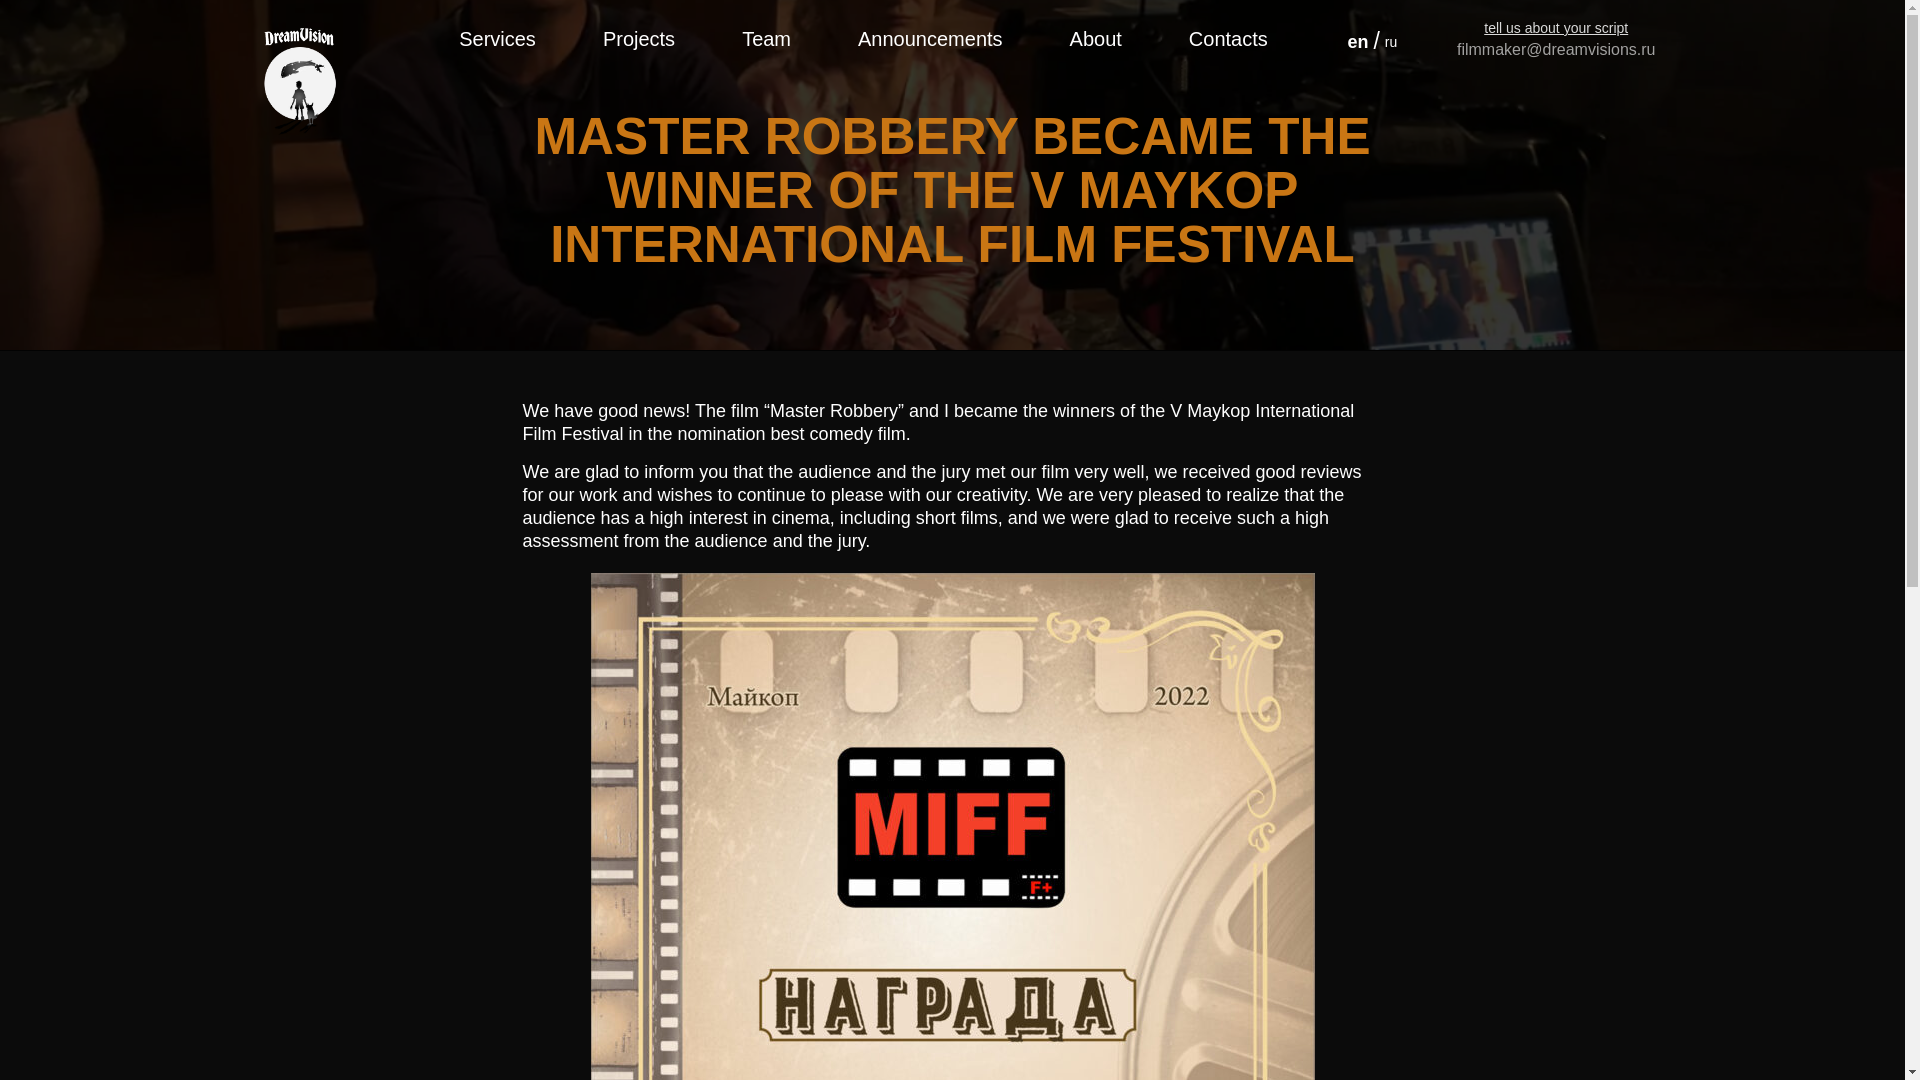 The width and height of the screenshot is (1920, 1080). I want to click on tell us about your script, so click(1556, 28).